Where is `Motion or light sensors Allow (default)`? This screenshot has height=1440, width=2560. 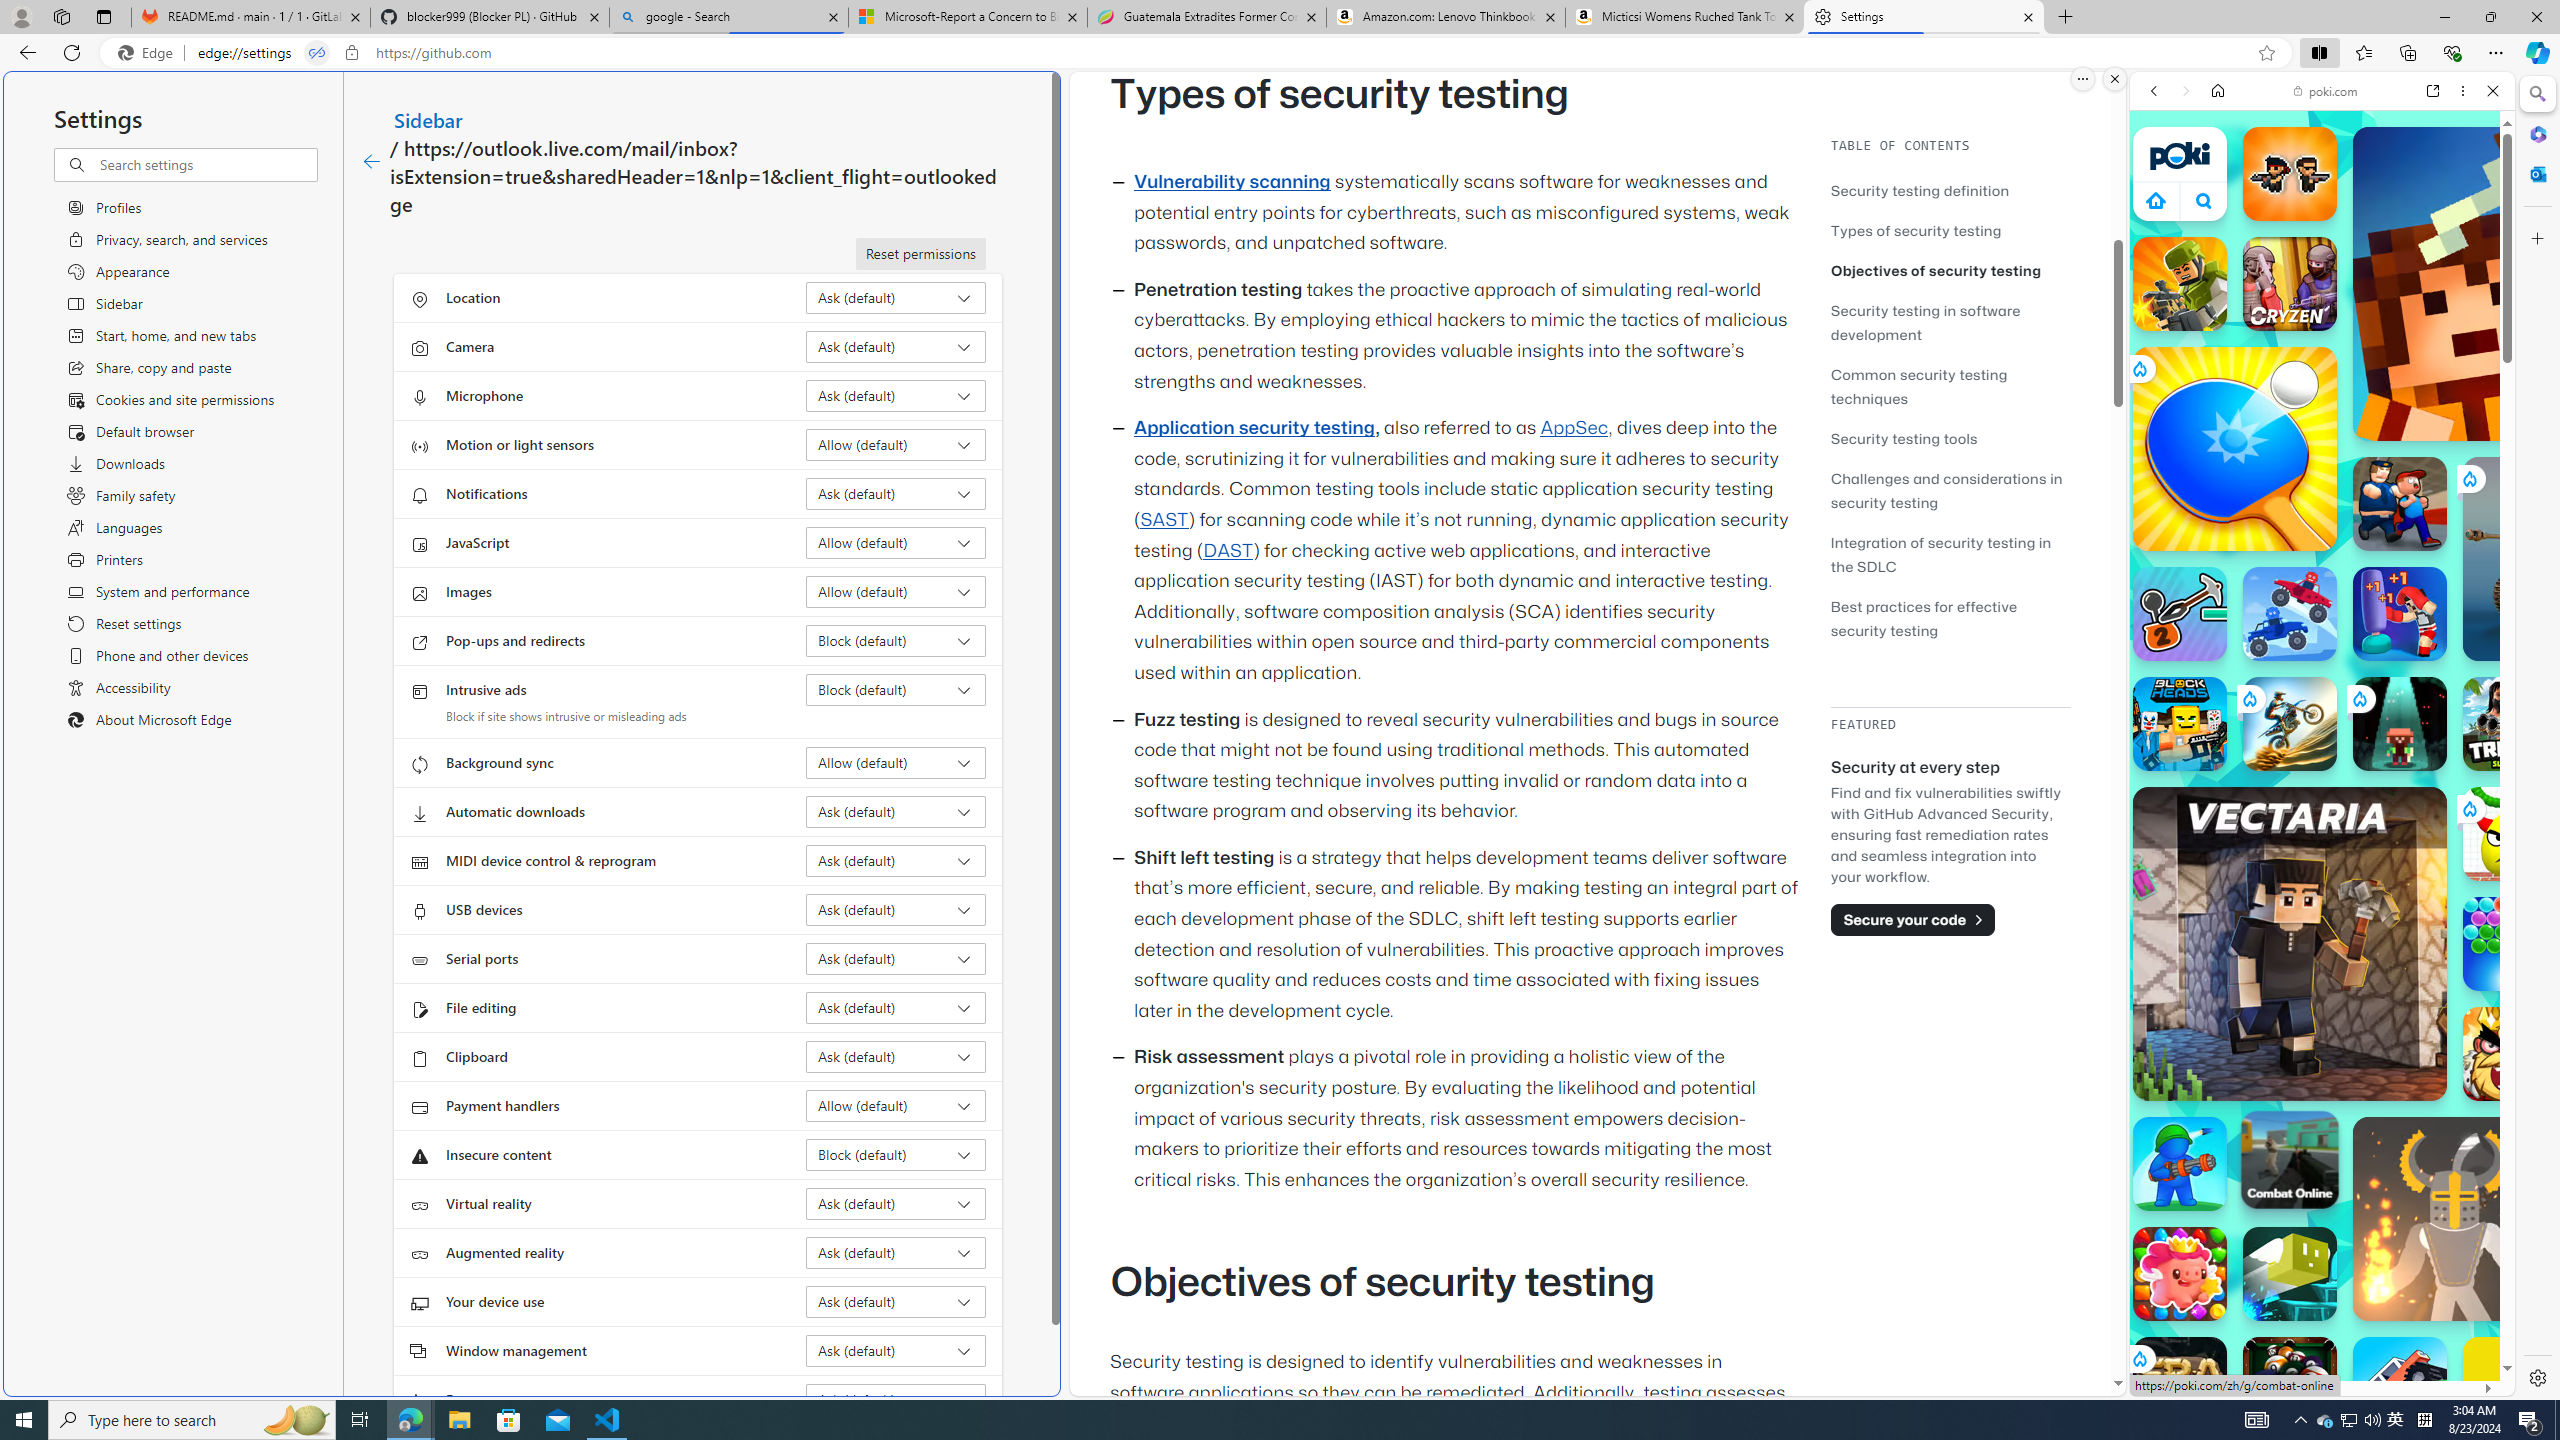
Motion or light sensors Allow (default) is located at coordinates (896, 444).